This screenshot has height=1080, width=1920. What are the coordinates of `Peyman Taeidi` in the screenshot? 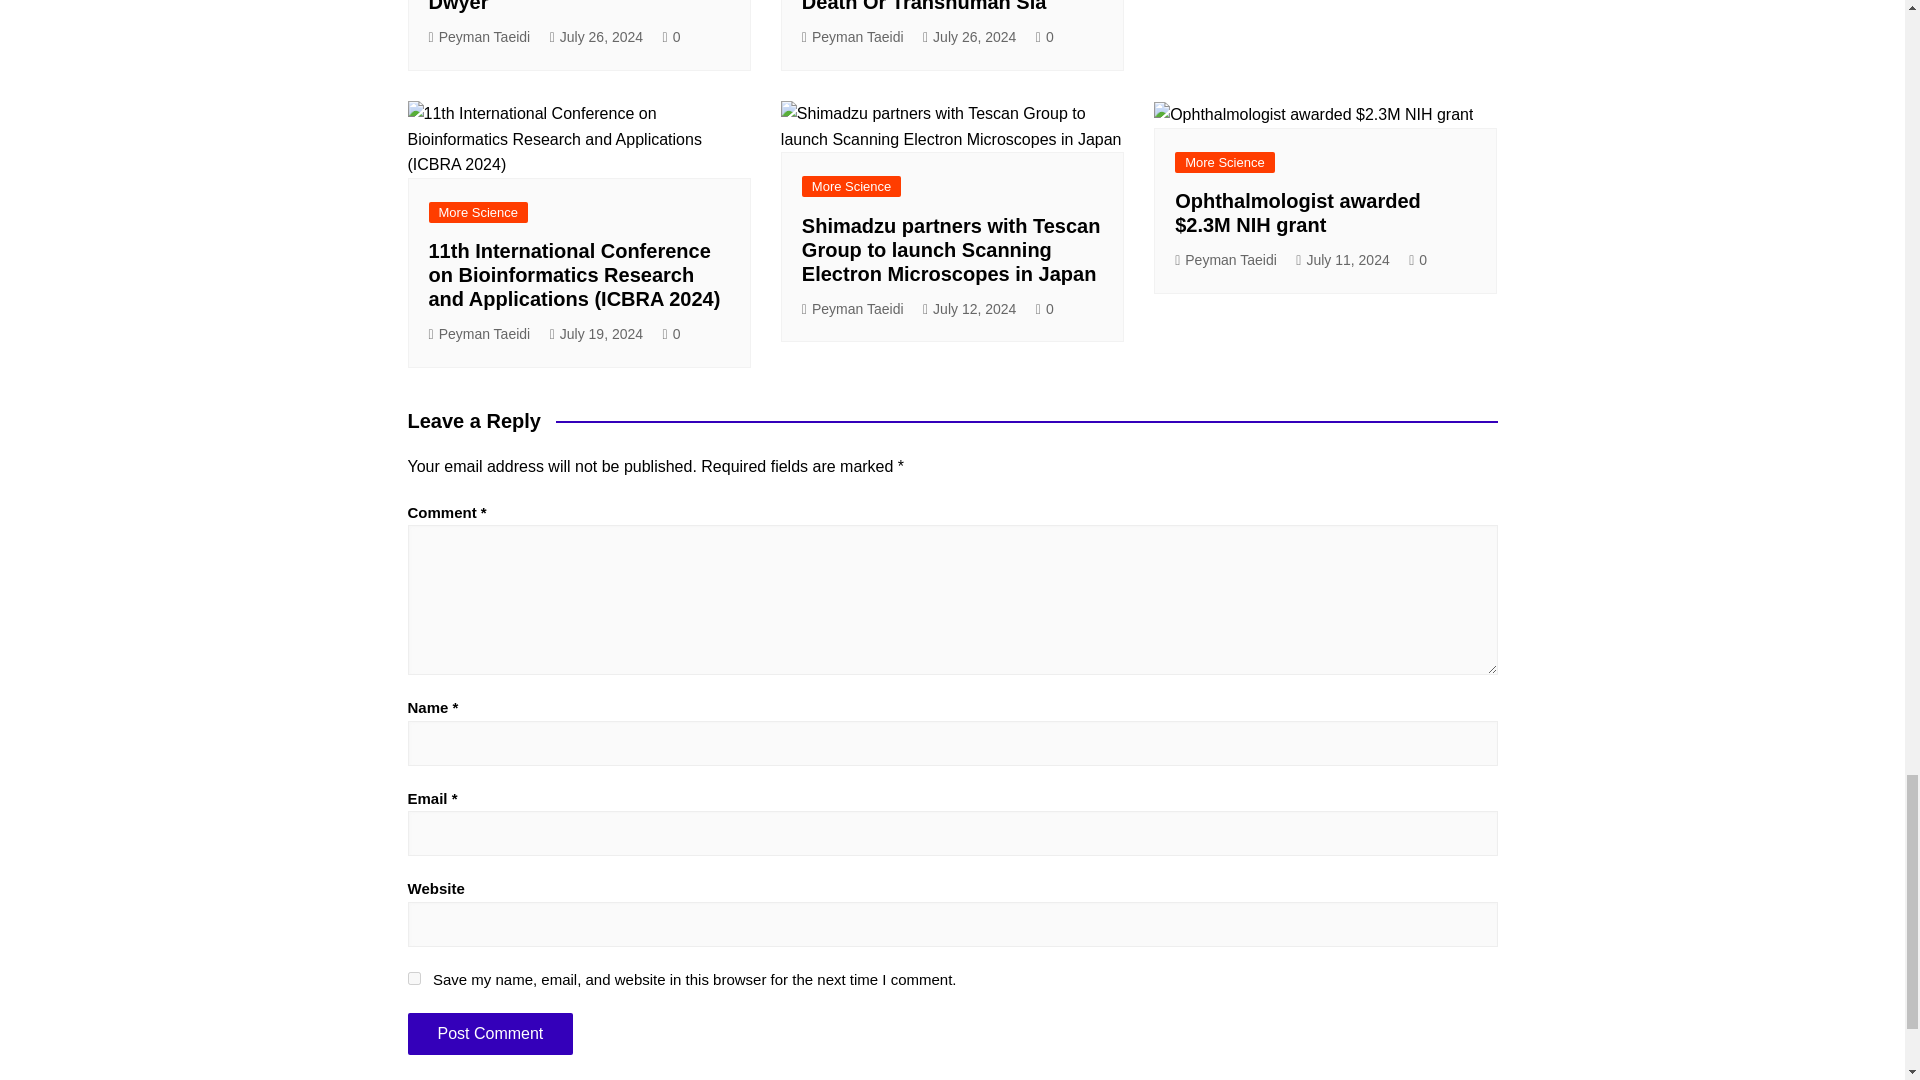 It's located at (853, 36).